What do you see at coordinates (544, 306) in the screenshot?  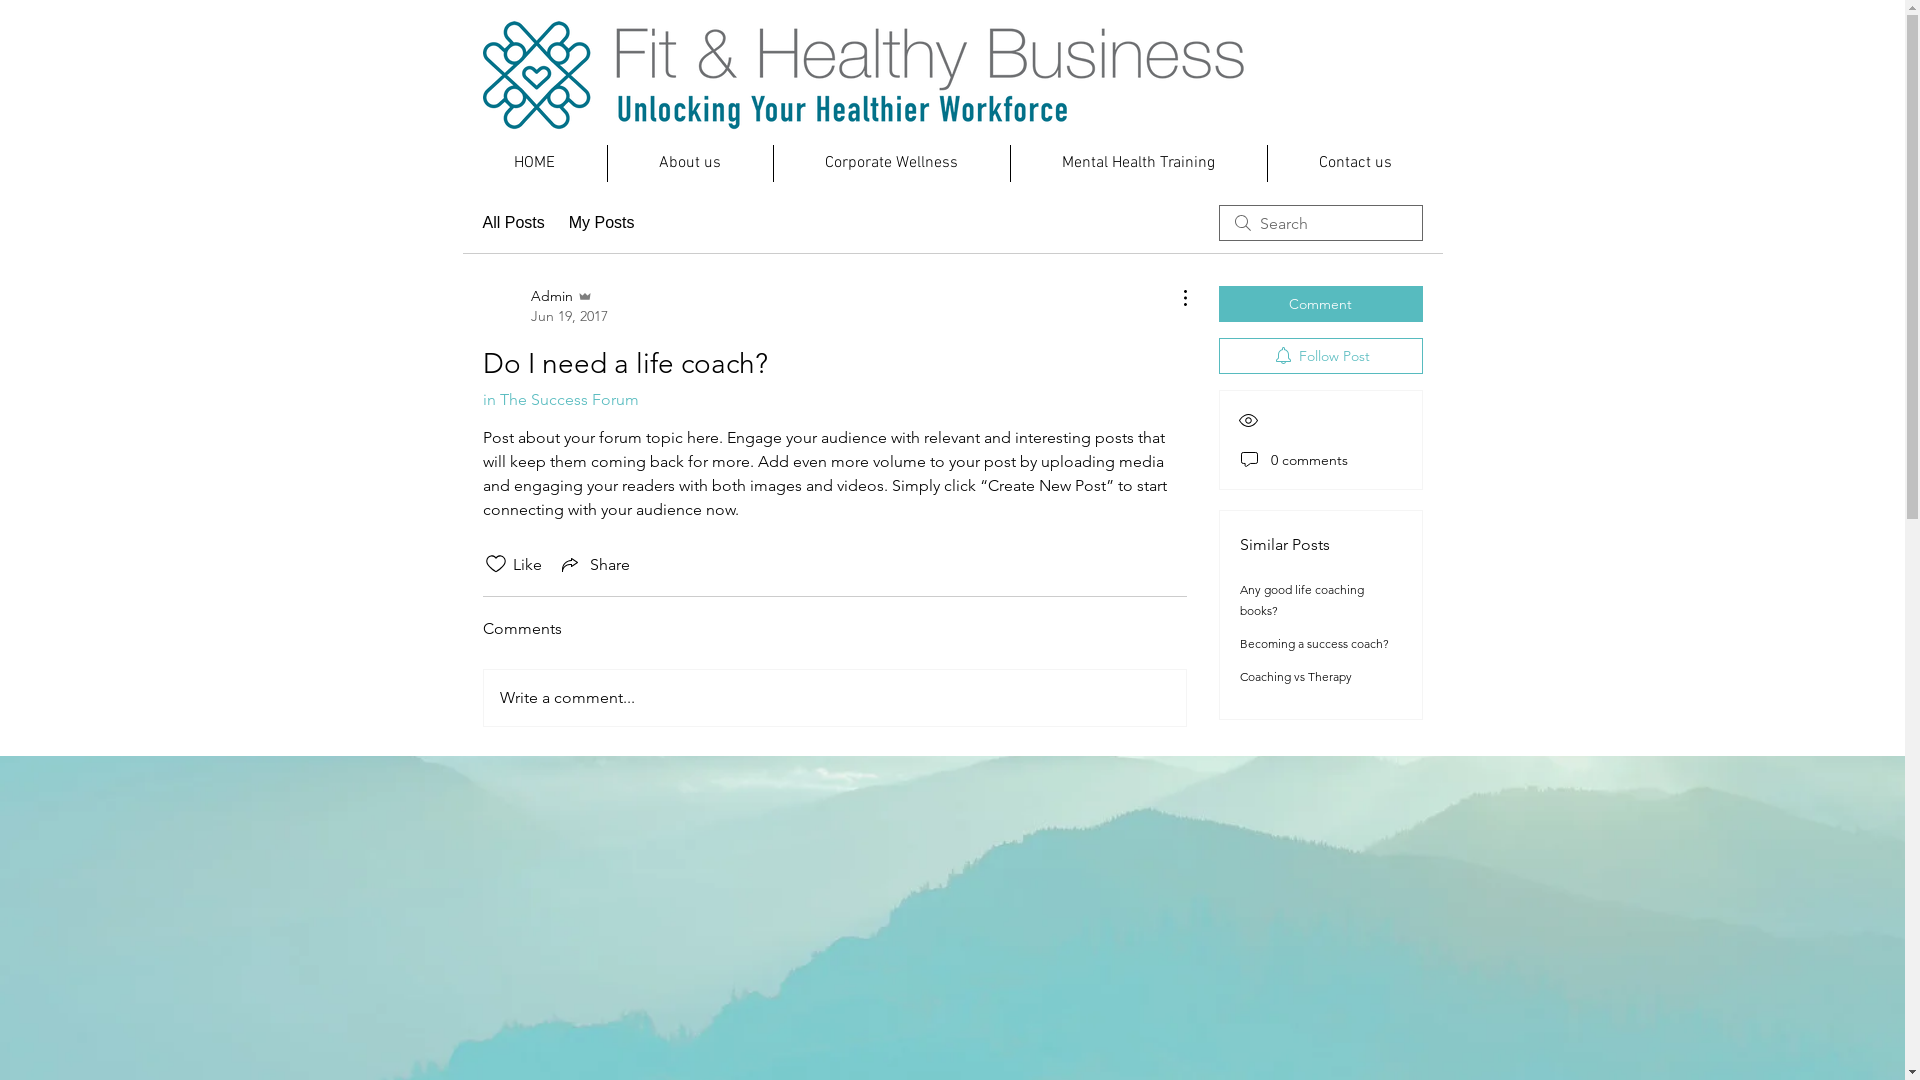 I see `Admin
Jun 19, 2017` at bounding box center [544, 306].